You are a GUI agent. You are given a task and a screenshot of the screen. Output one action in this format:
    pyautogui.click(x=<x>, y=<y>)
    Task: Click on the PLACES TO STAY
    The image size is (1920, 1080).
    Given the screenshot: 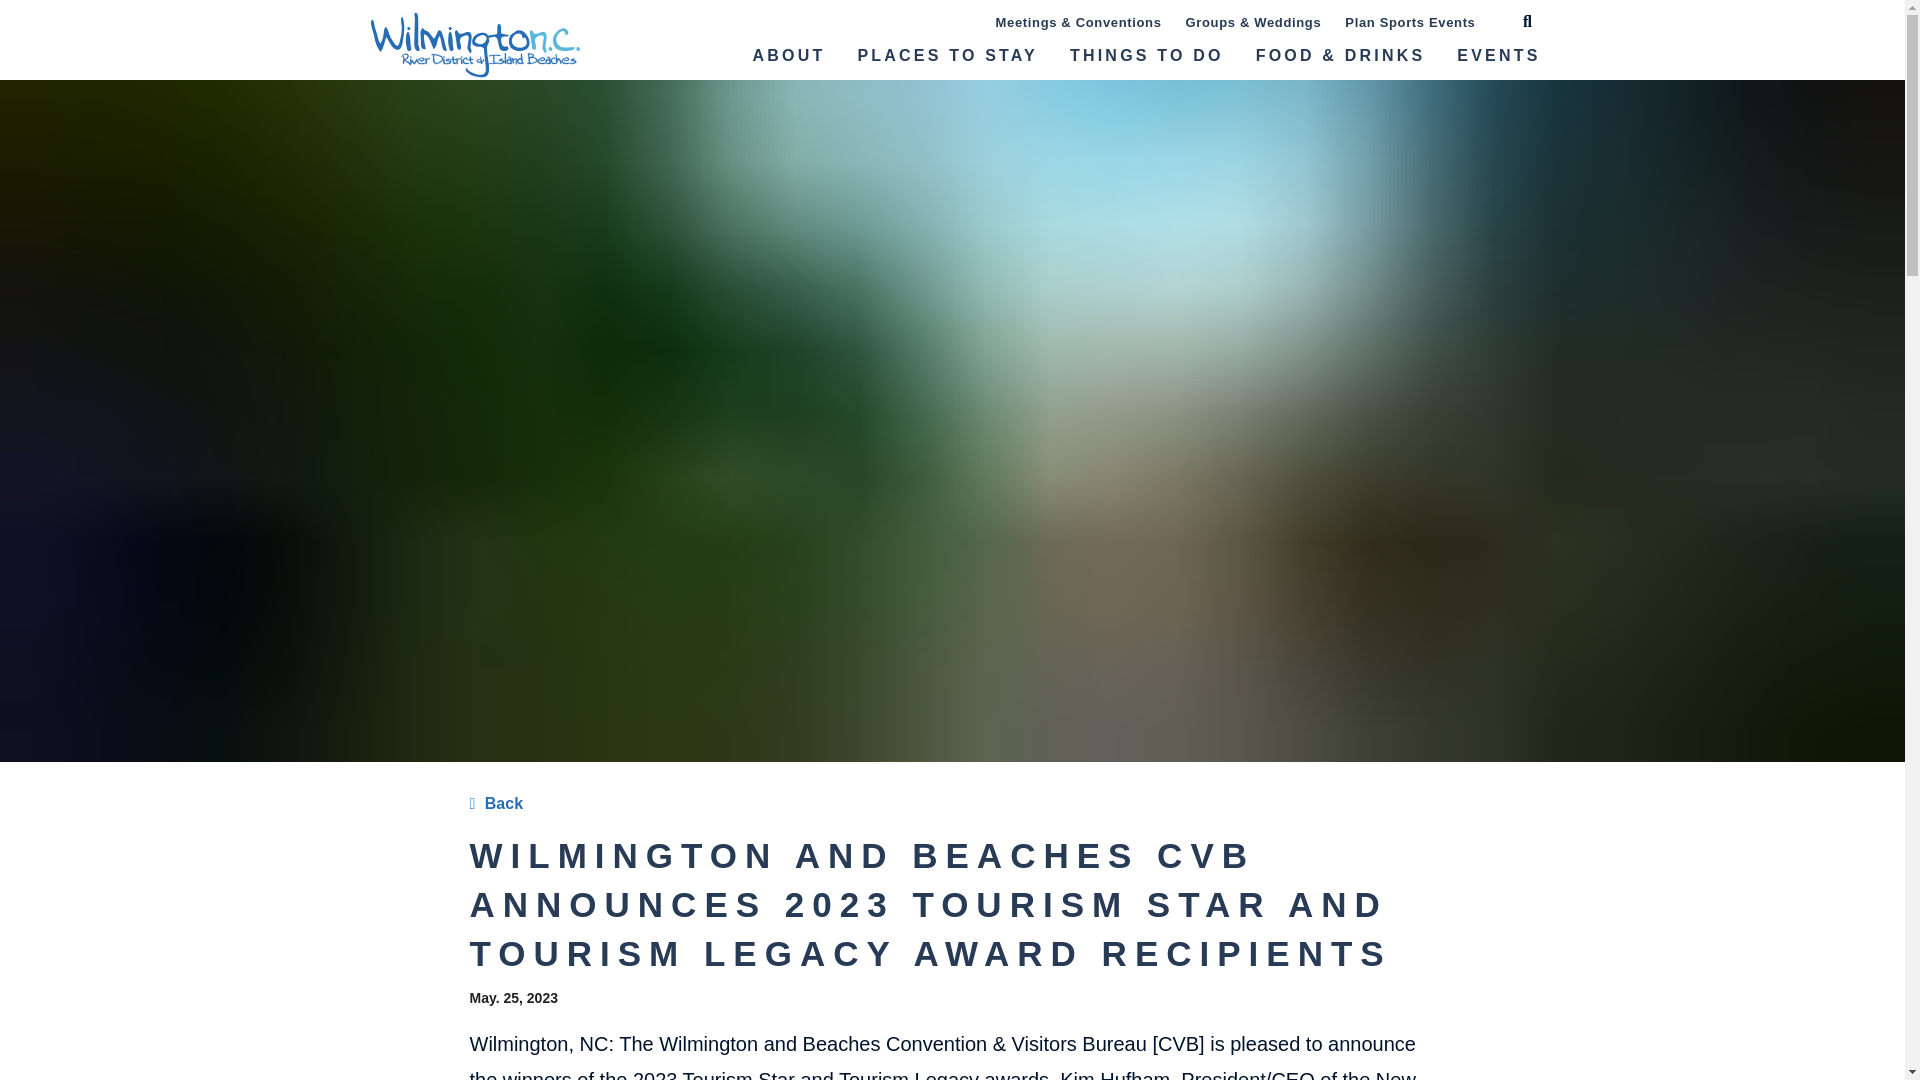 What is the action you would take?
    pyautogui.click(x=947, y=60)
    